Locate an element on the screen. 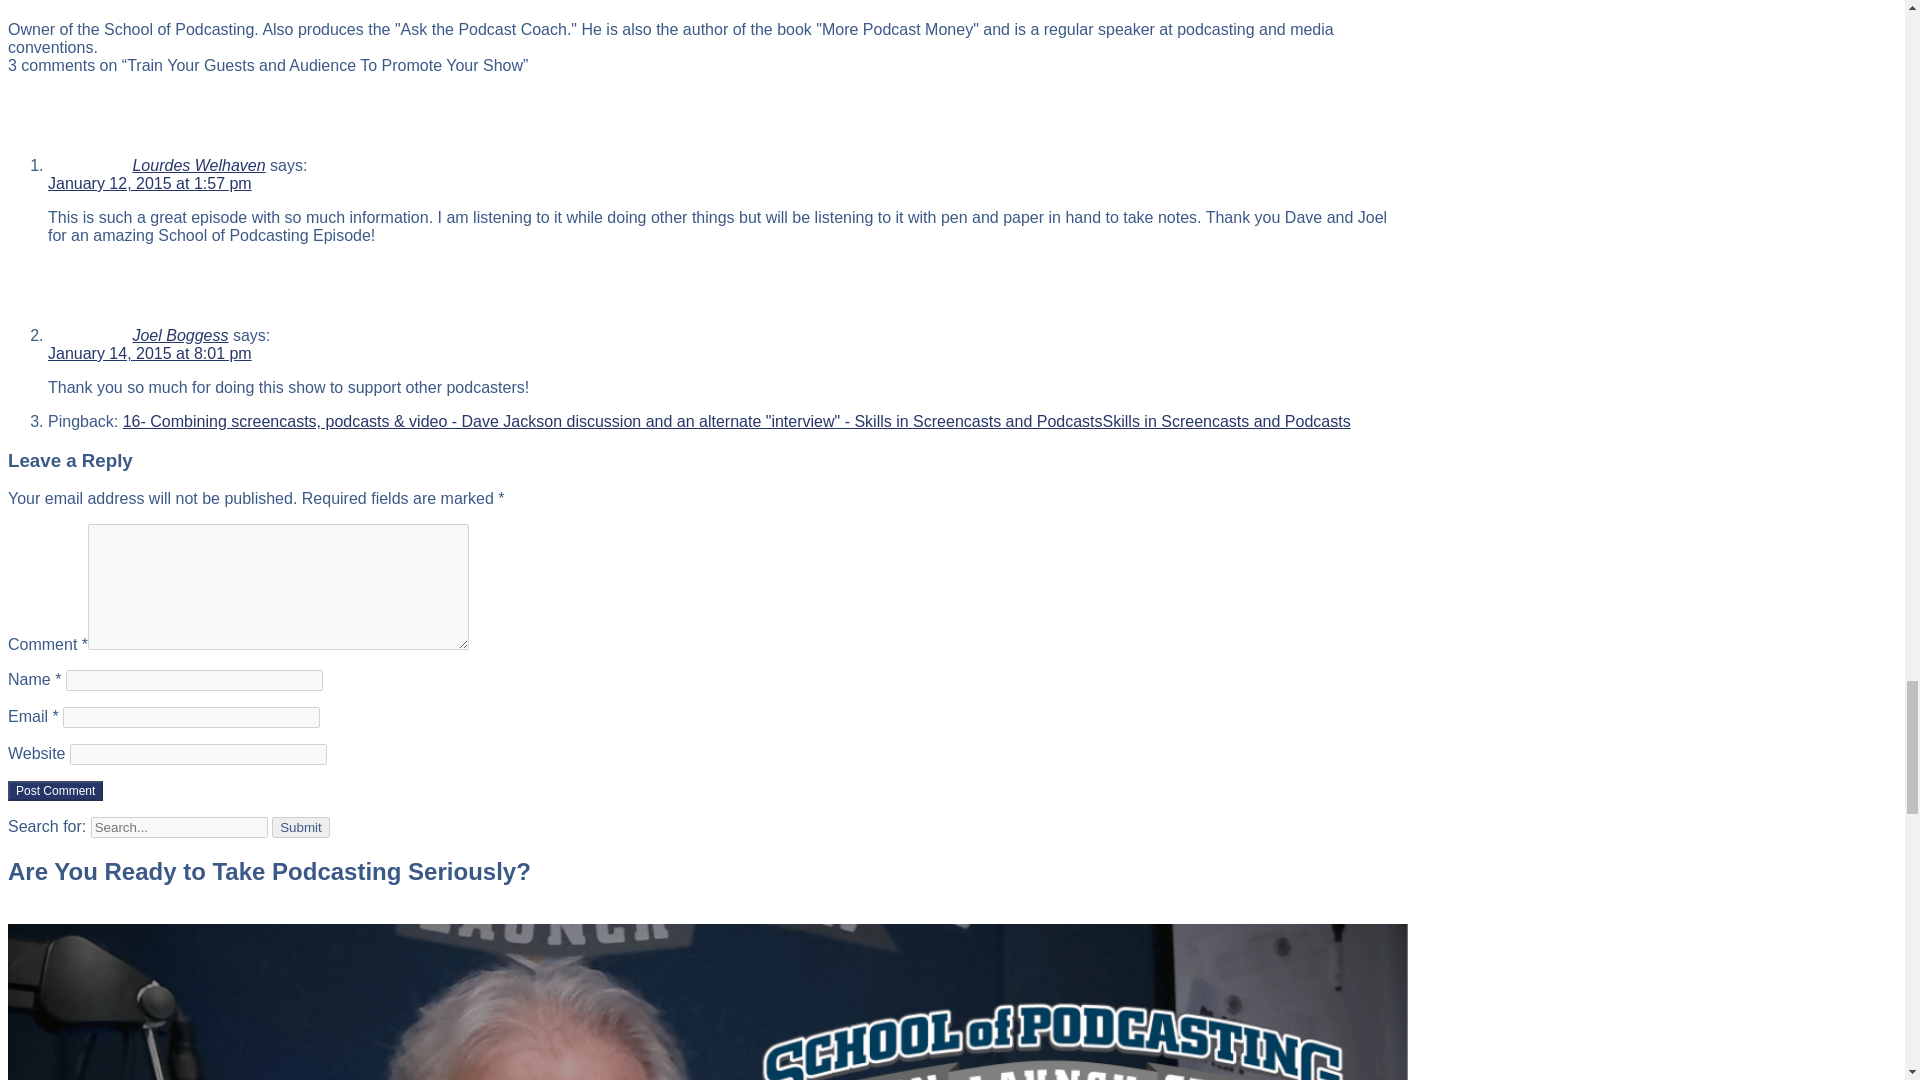 Image resolution: width=1920 pixels, height=1080 pixels. Post Comment is located at coordinates (55, 790).